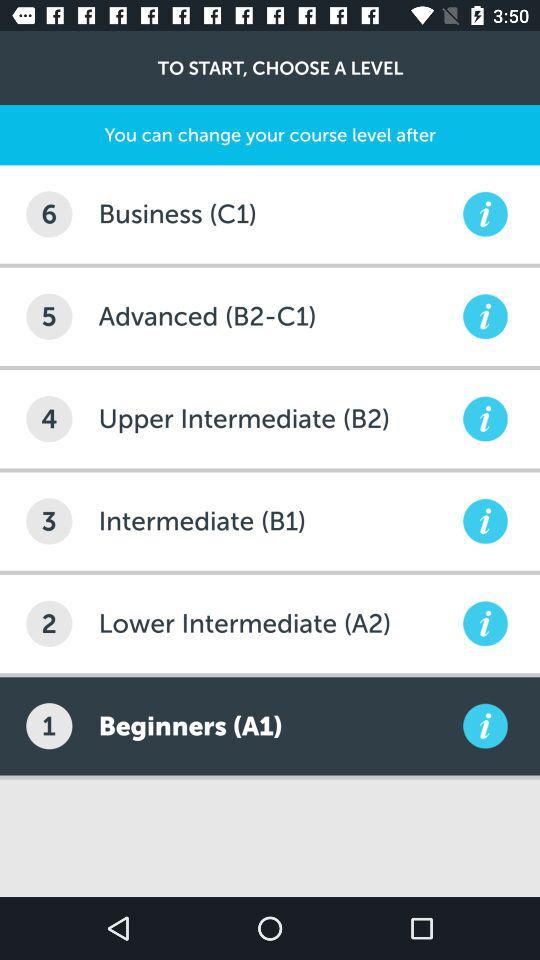 This screenshot has width=540, height=960. What do you see at coordinates (49, 214) in the screenshot?
I see `press the item next to business (c1)` at bounding box center [49, 214].